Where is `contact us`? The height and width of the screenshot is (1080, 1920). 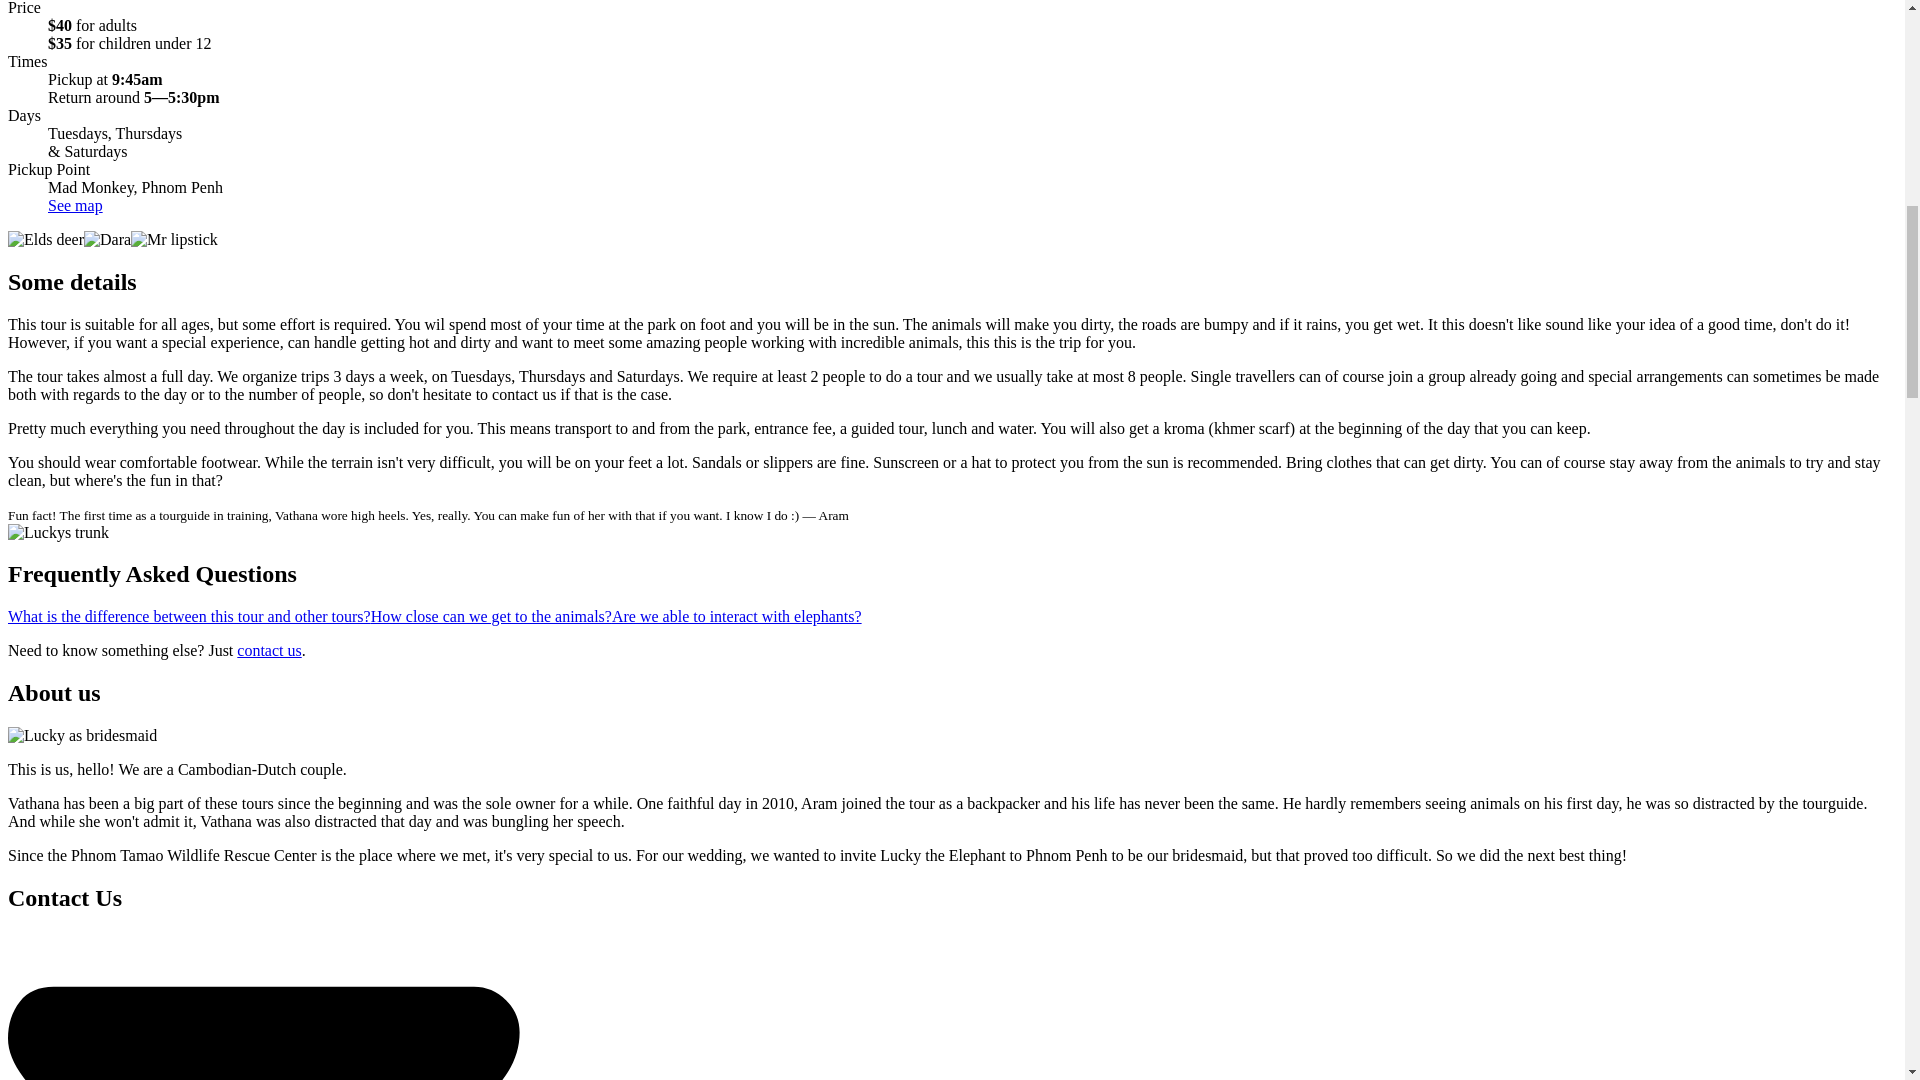 contact us is located at coordinates (268, 650).